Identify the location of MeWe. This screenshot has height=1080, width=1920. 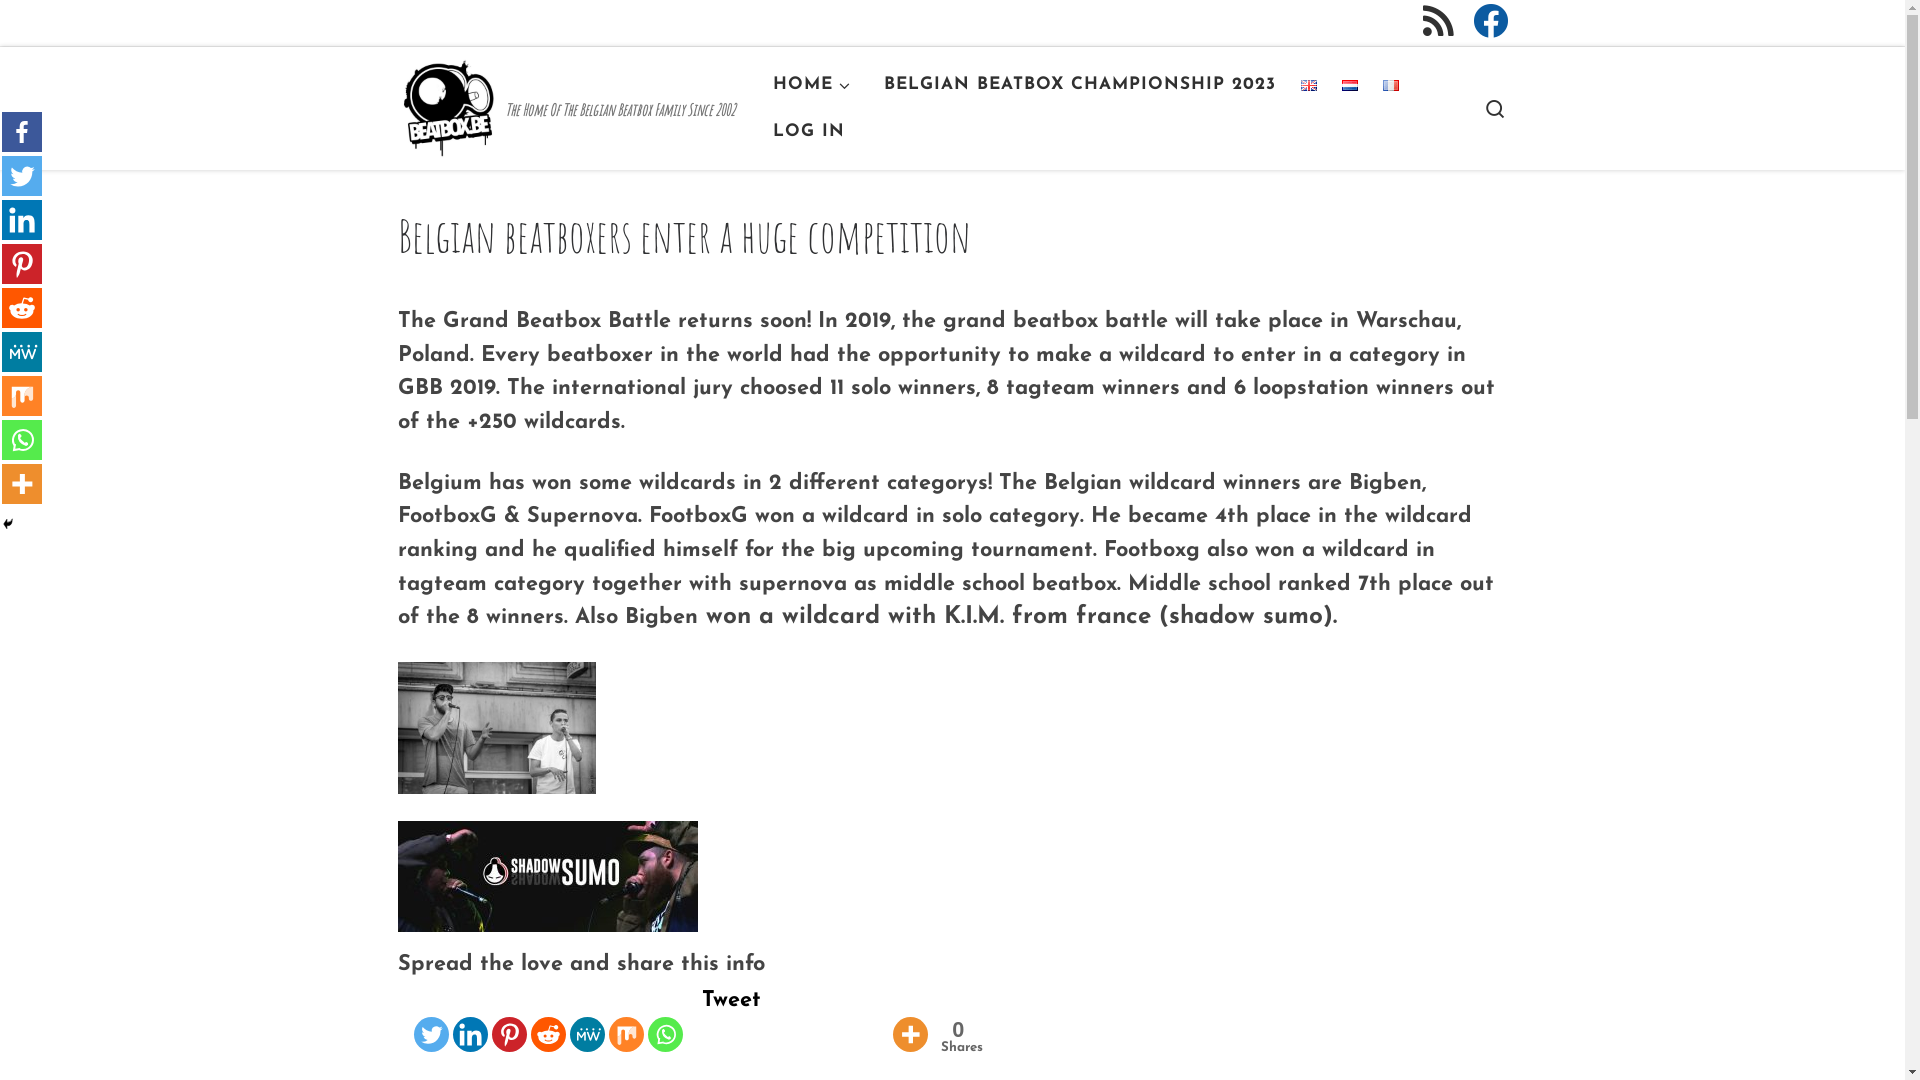
(22, 352).